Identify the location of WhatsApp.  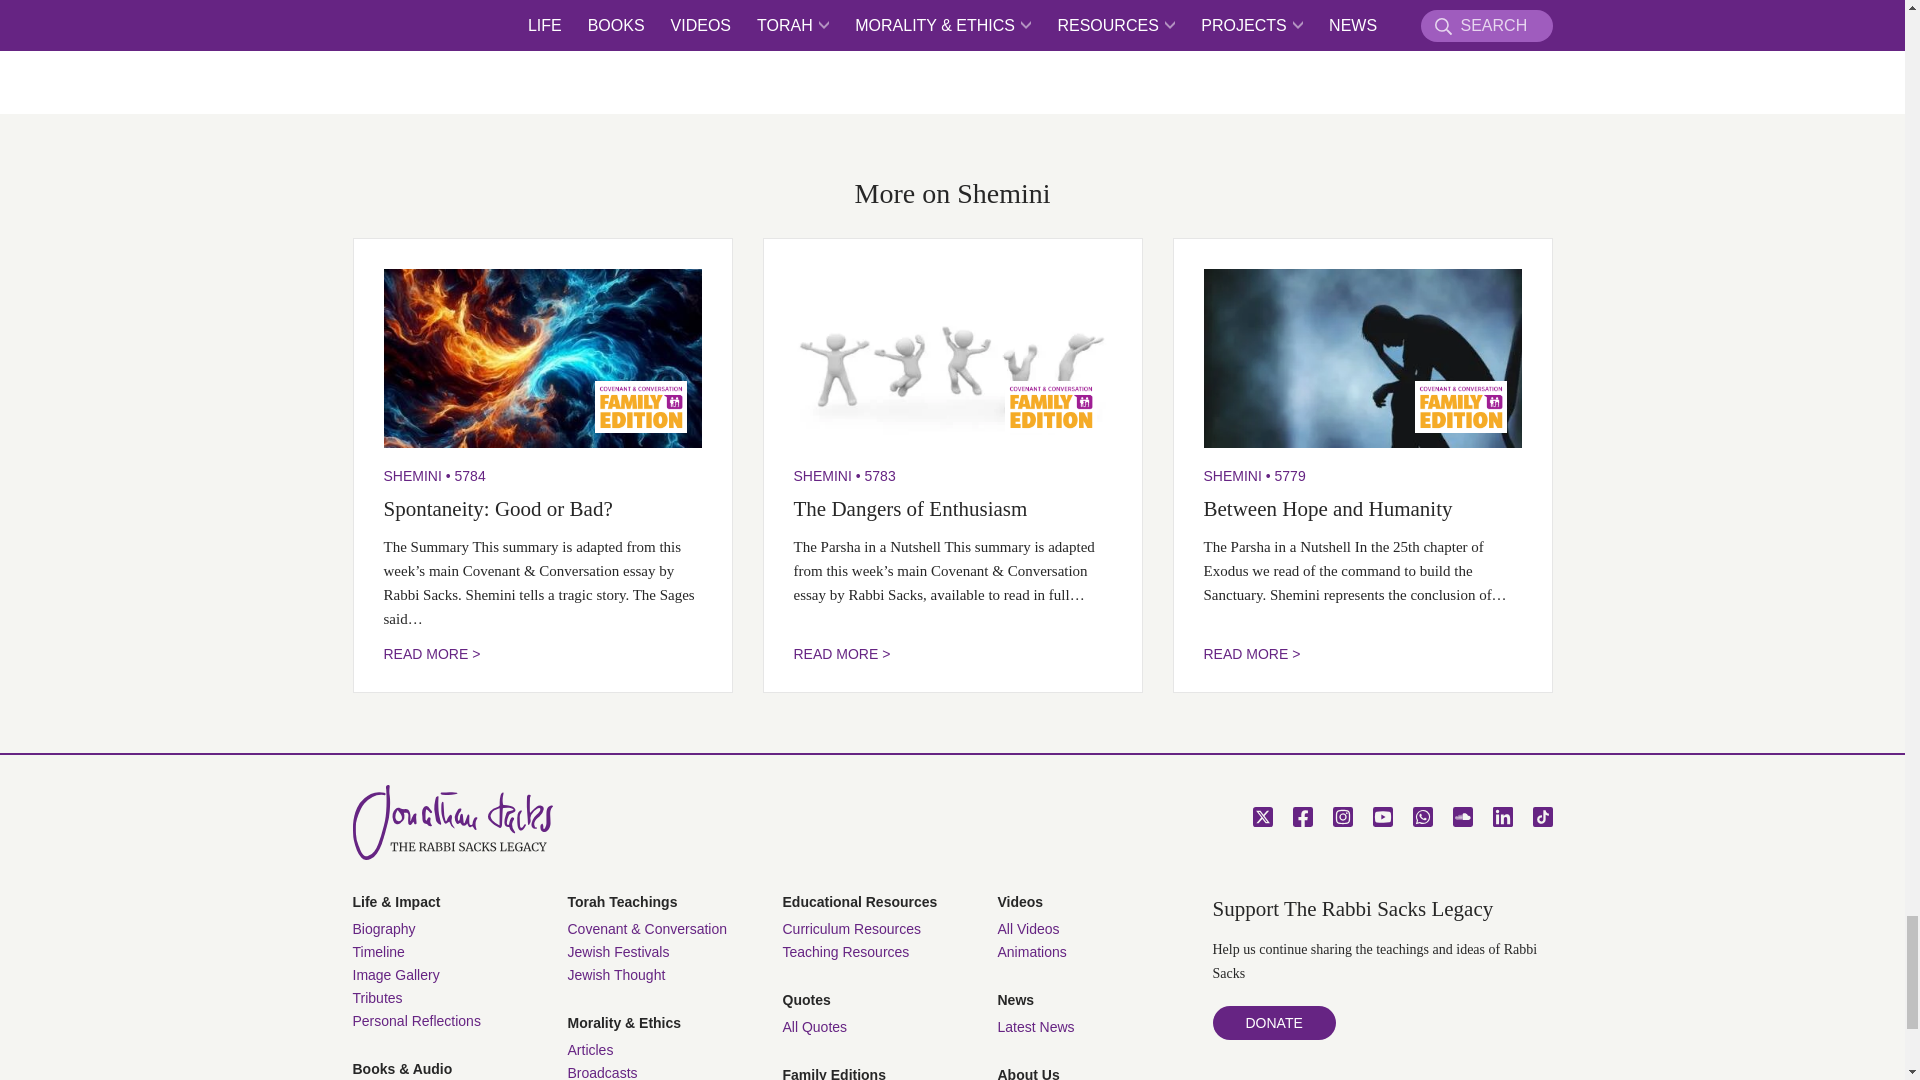
(1422, 816).